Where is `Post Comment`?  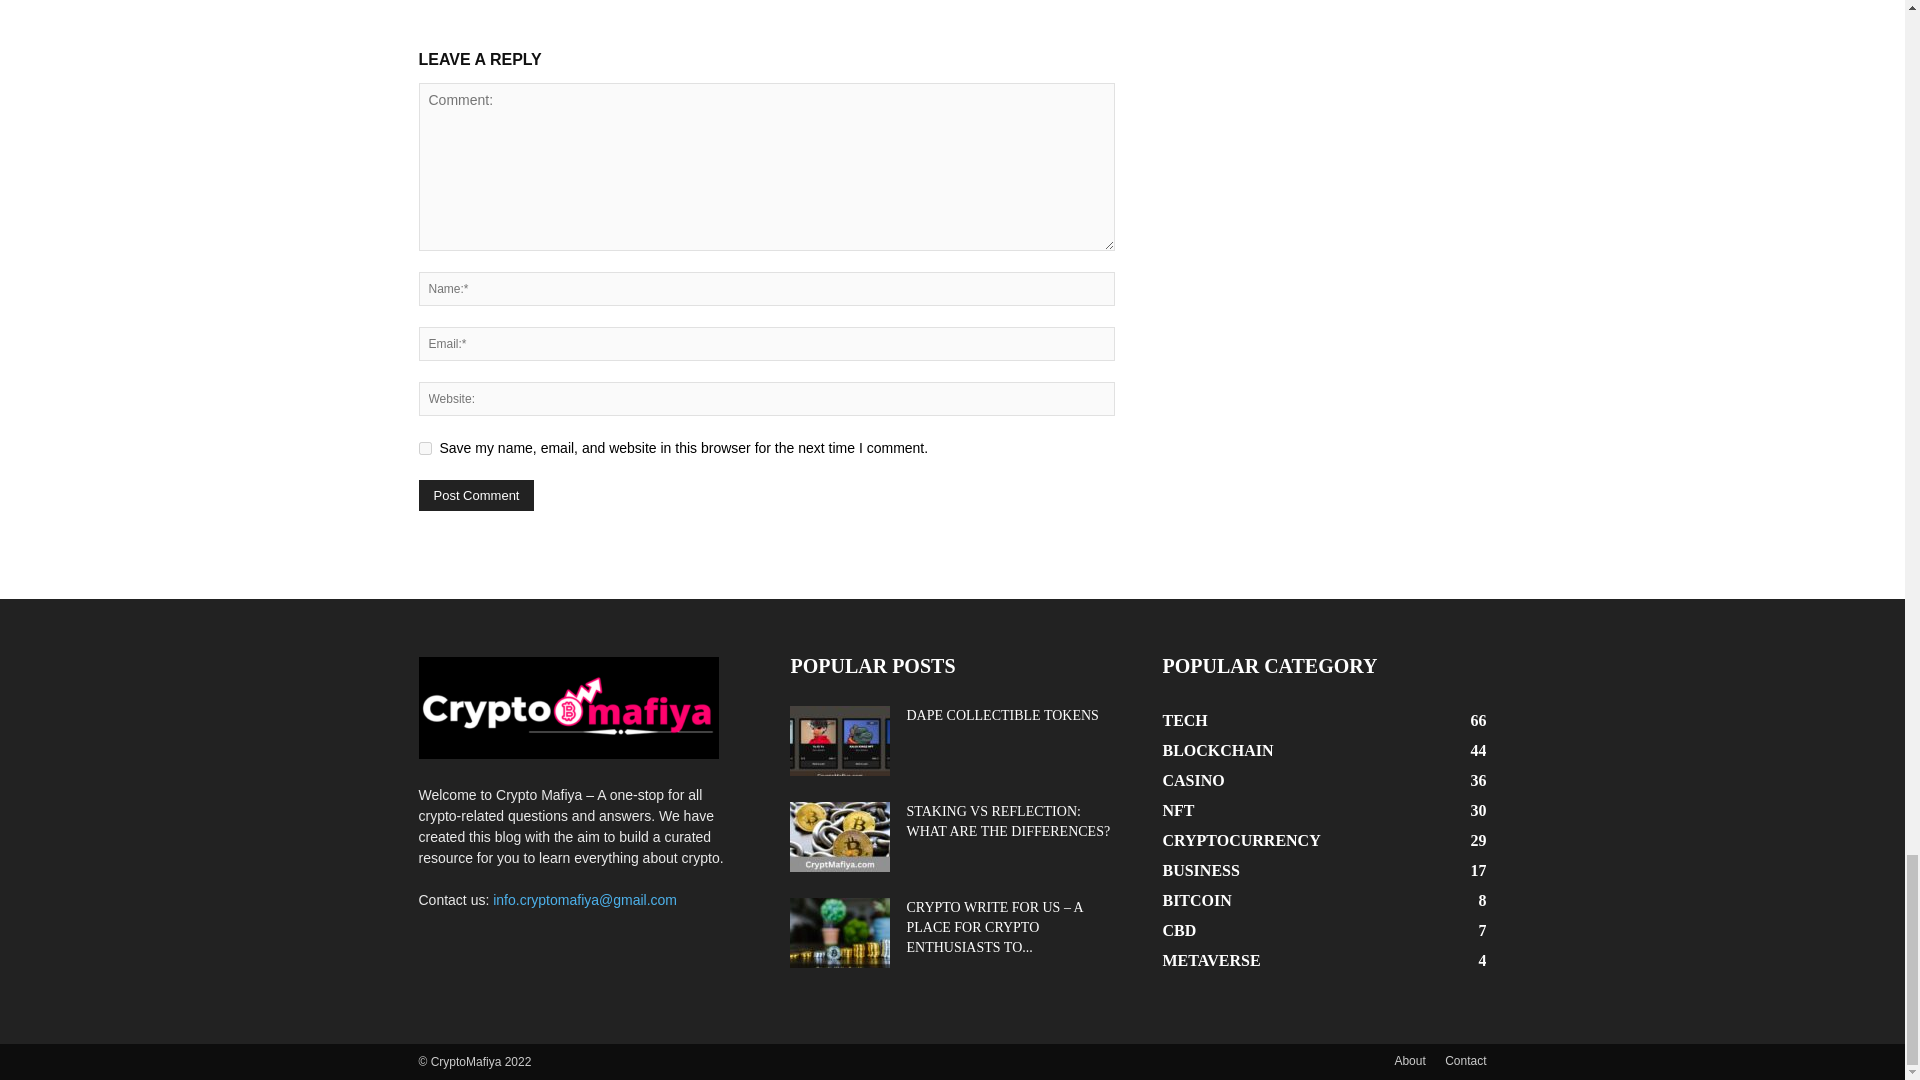 Post Comment is located at coordinates (476, 494).